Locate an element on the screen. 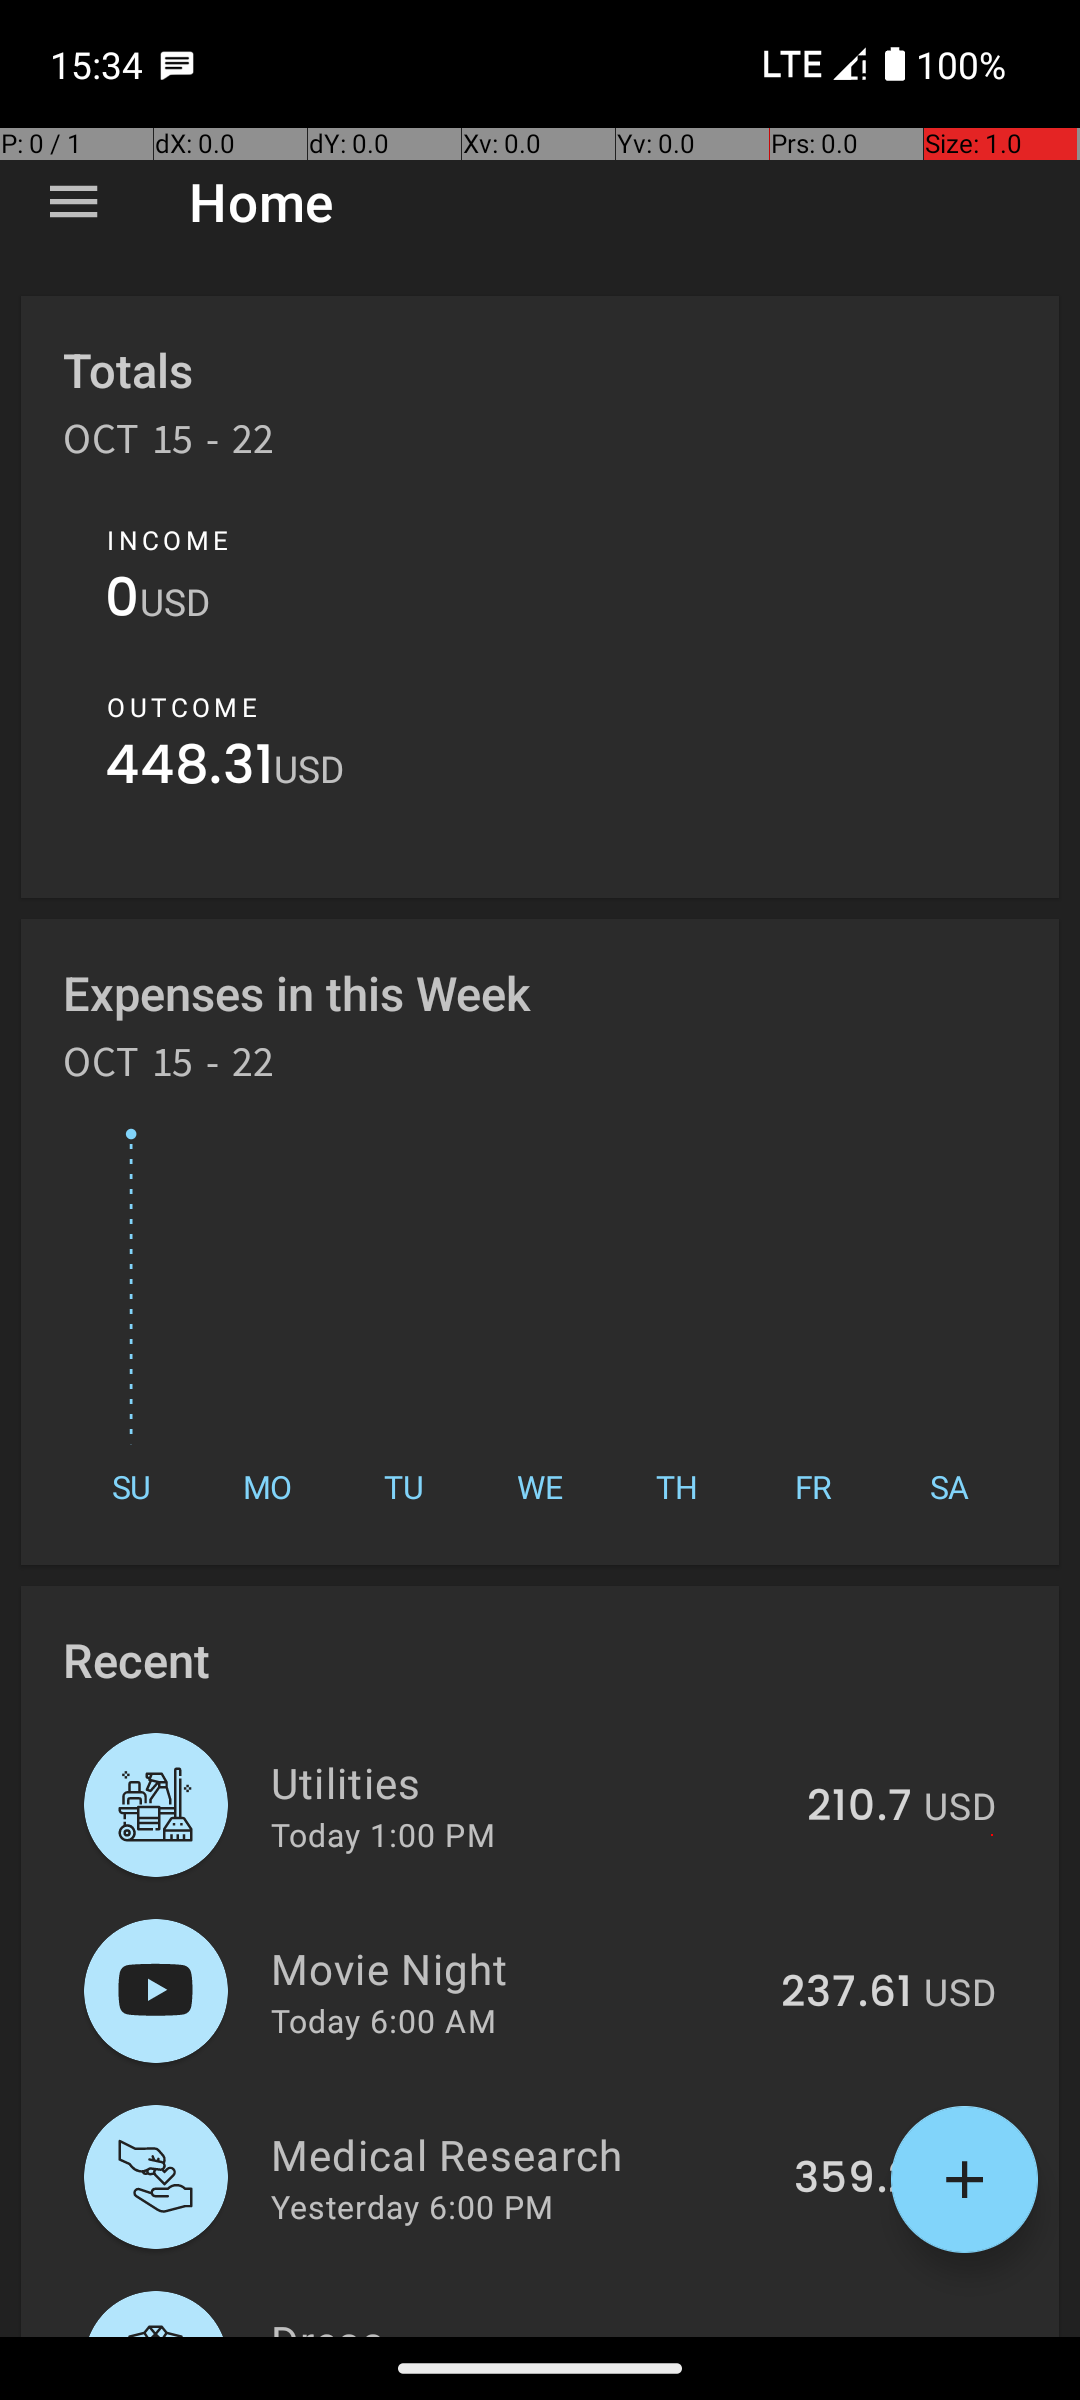  Medical Research is located at coordinates (521, 2154).